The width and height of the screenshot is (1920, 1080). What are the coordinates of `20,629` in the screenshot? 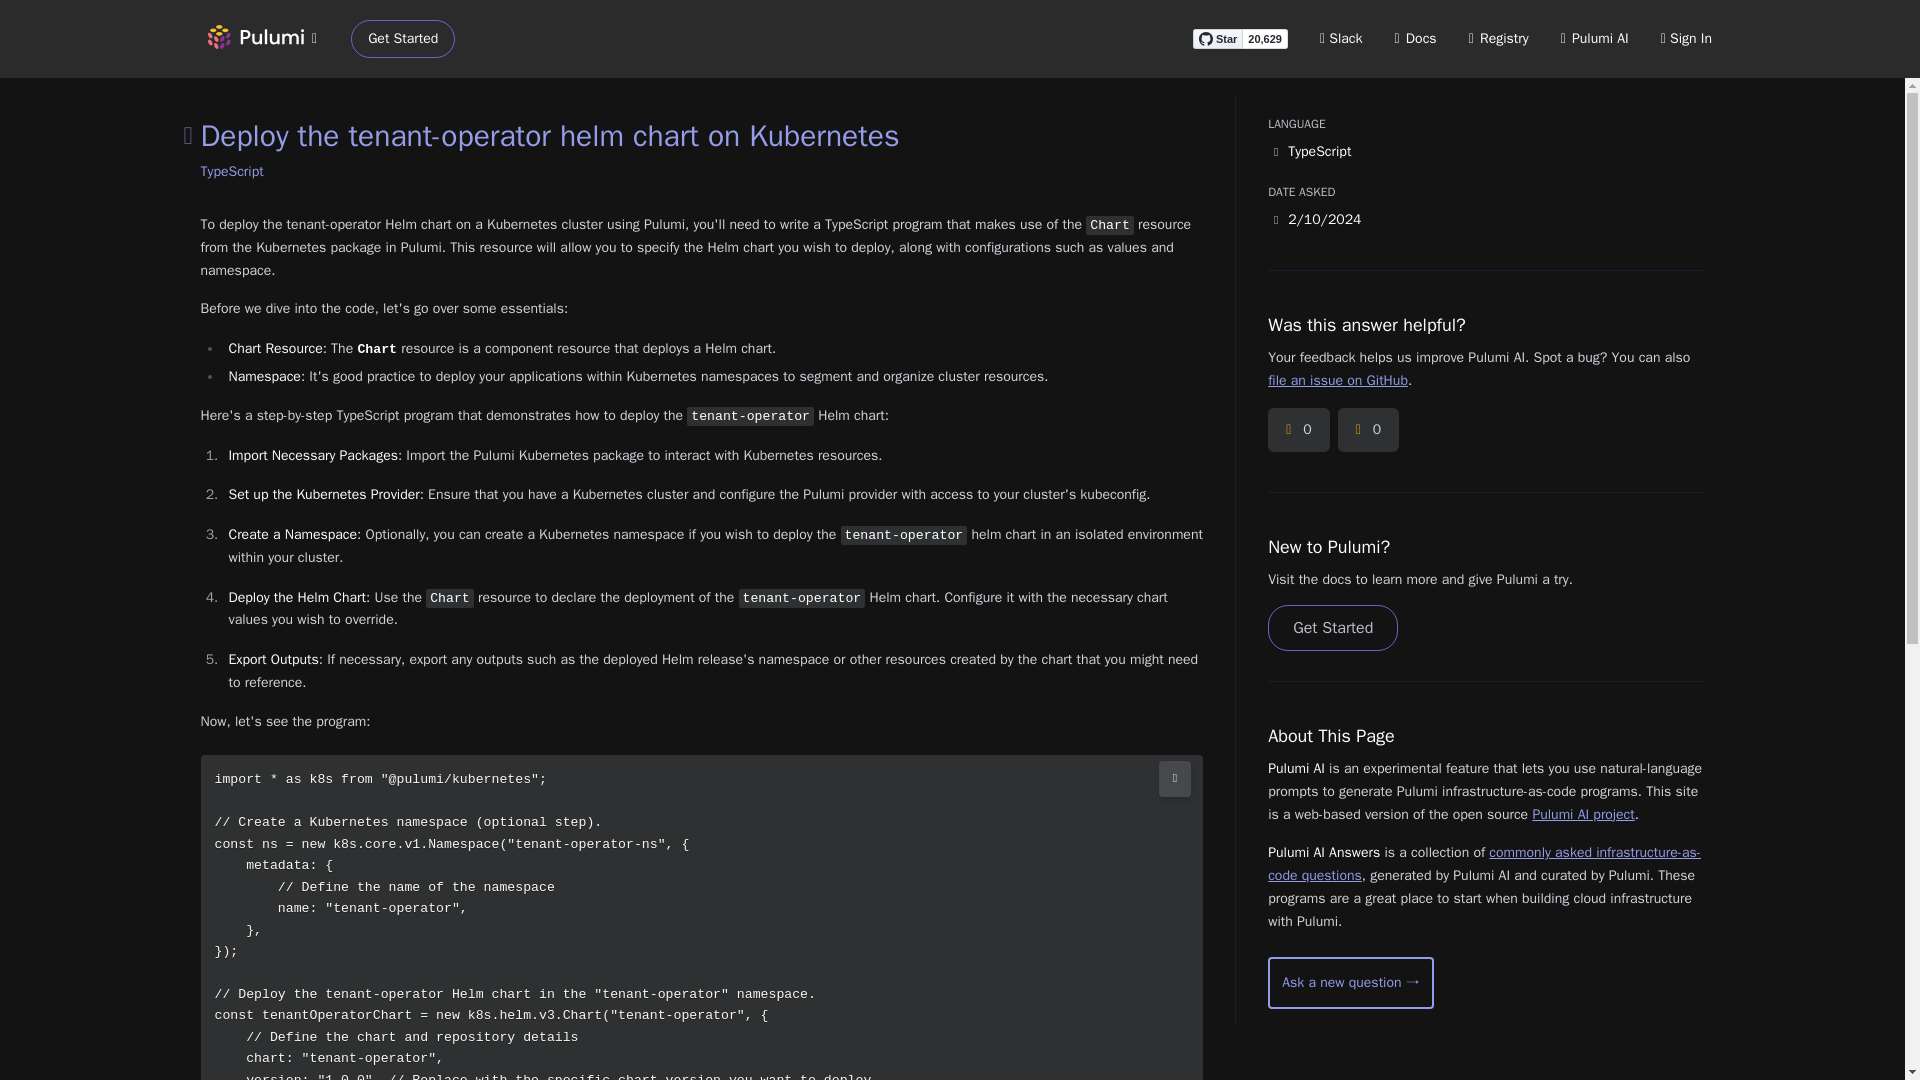 It's located at (1265, 38).